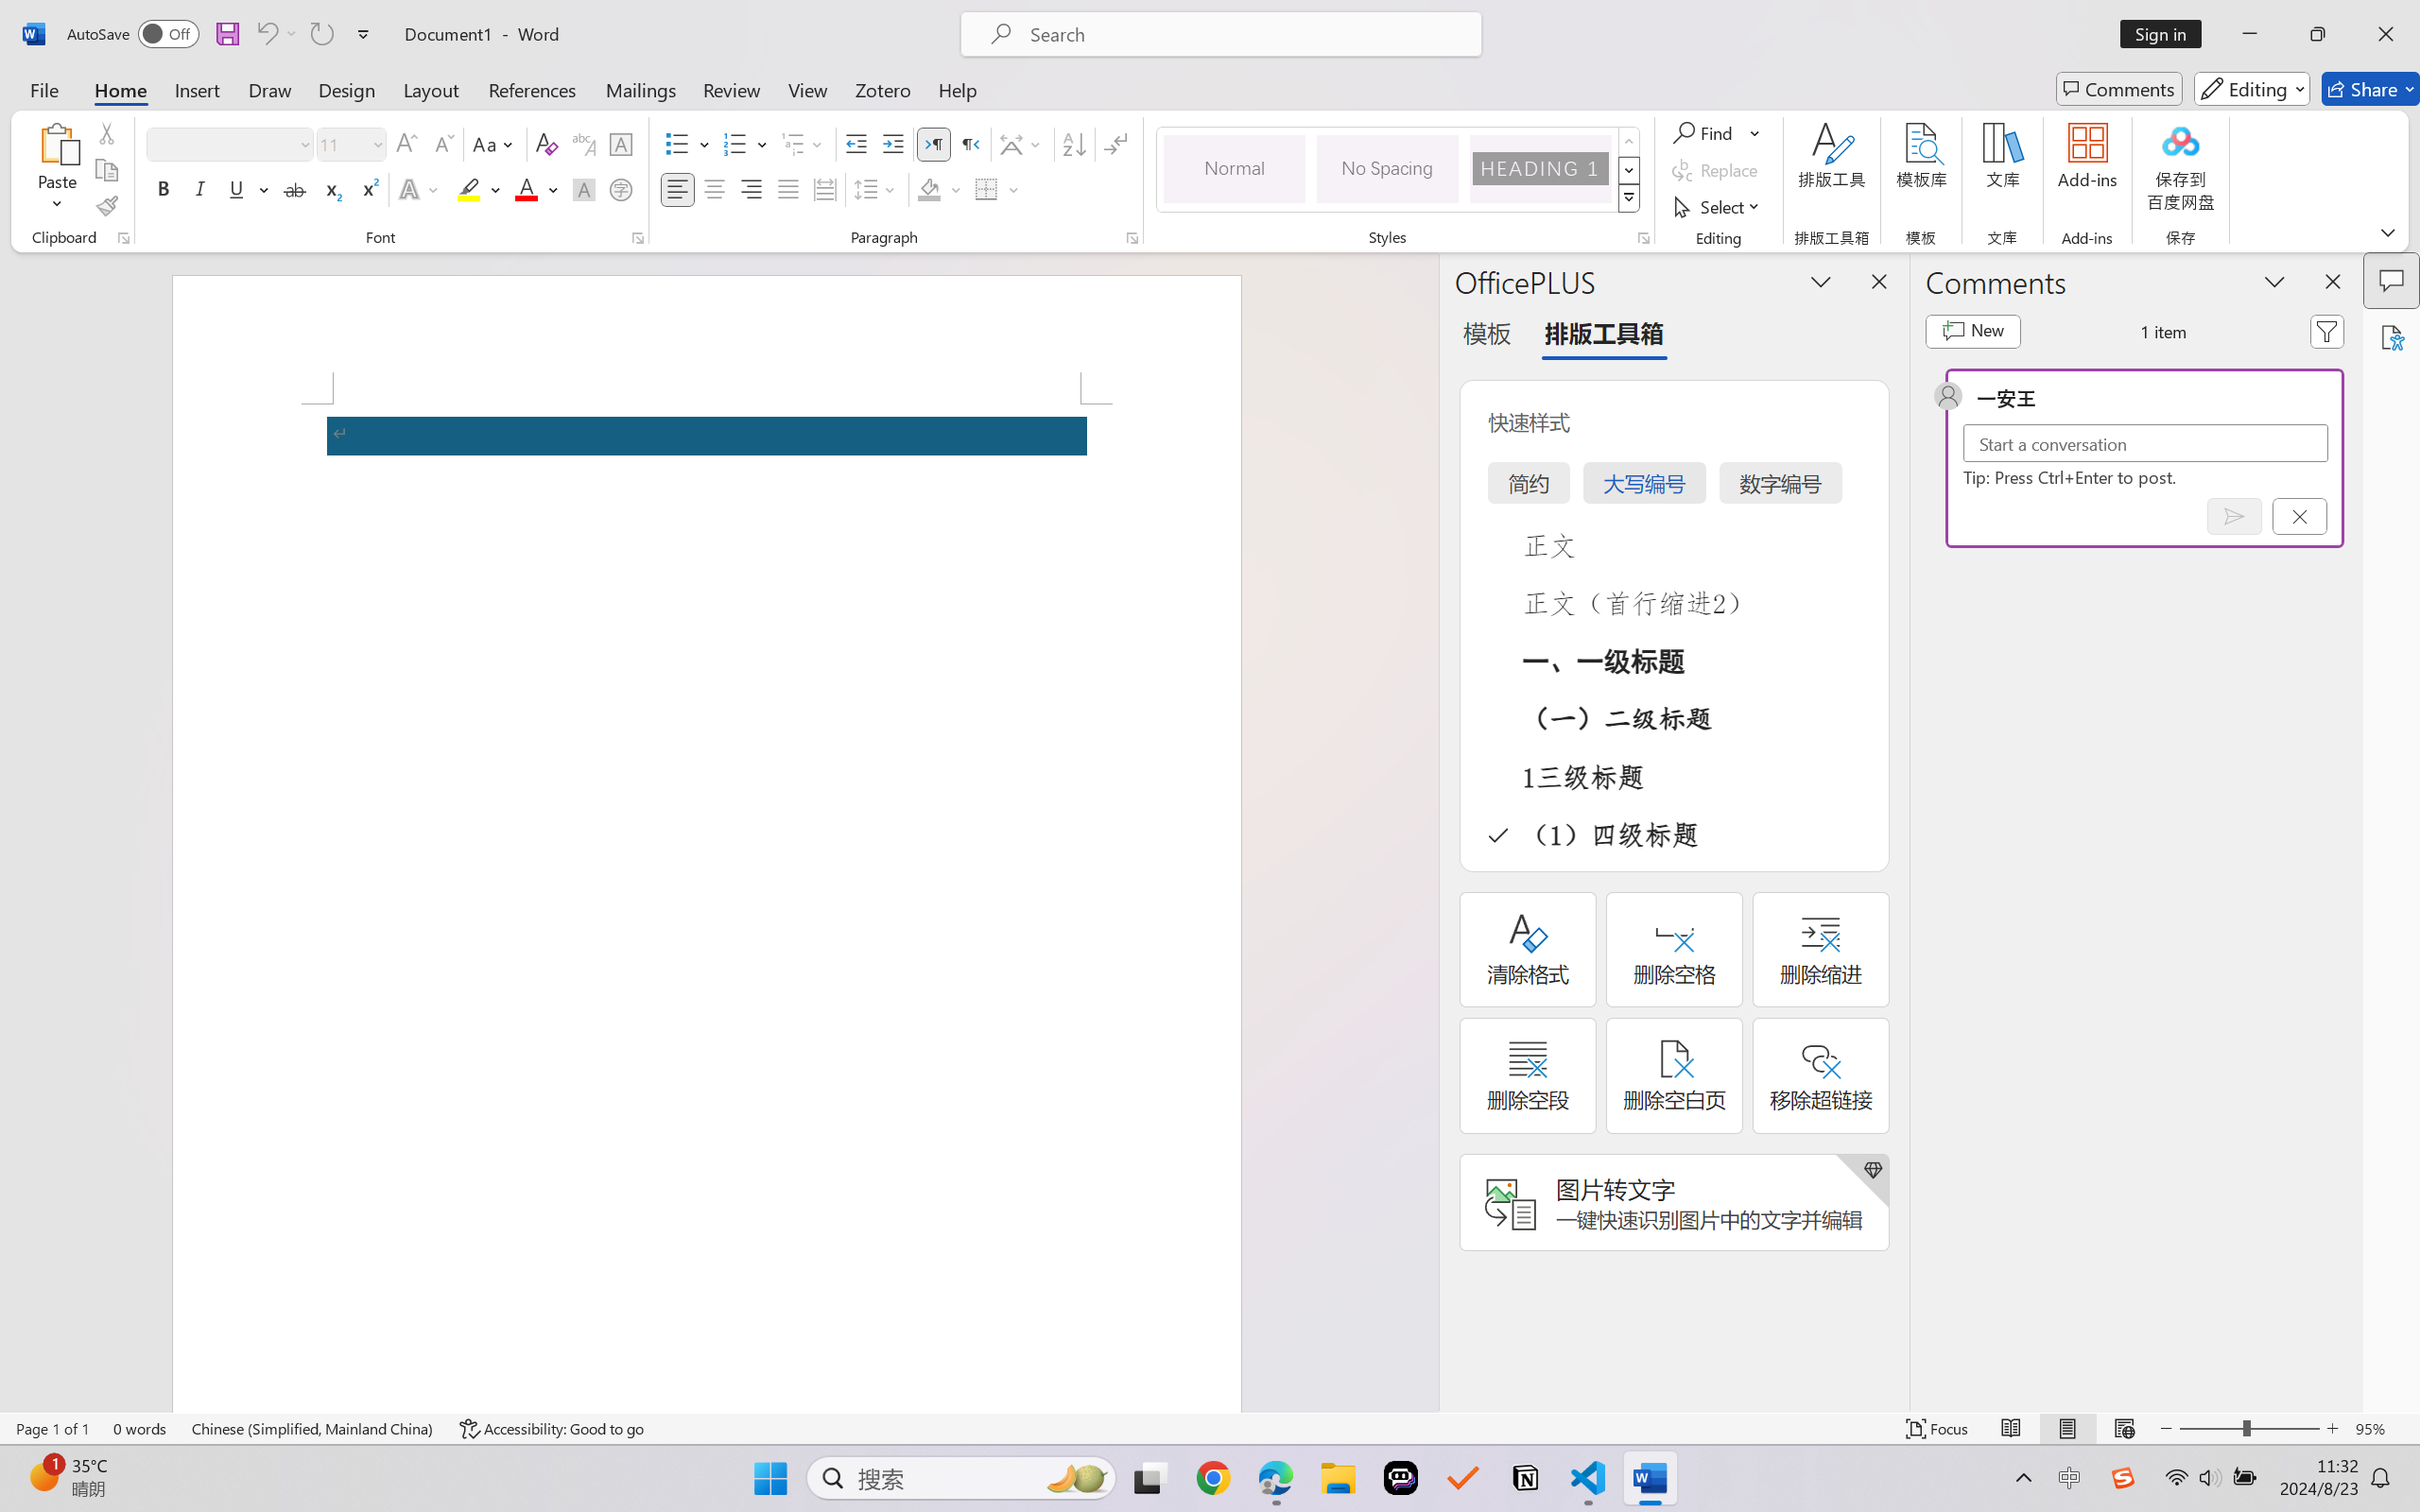  I want to click on Repeat Accessibility Checker, so click(321, 34).